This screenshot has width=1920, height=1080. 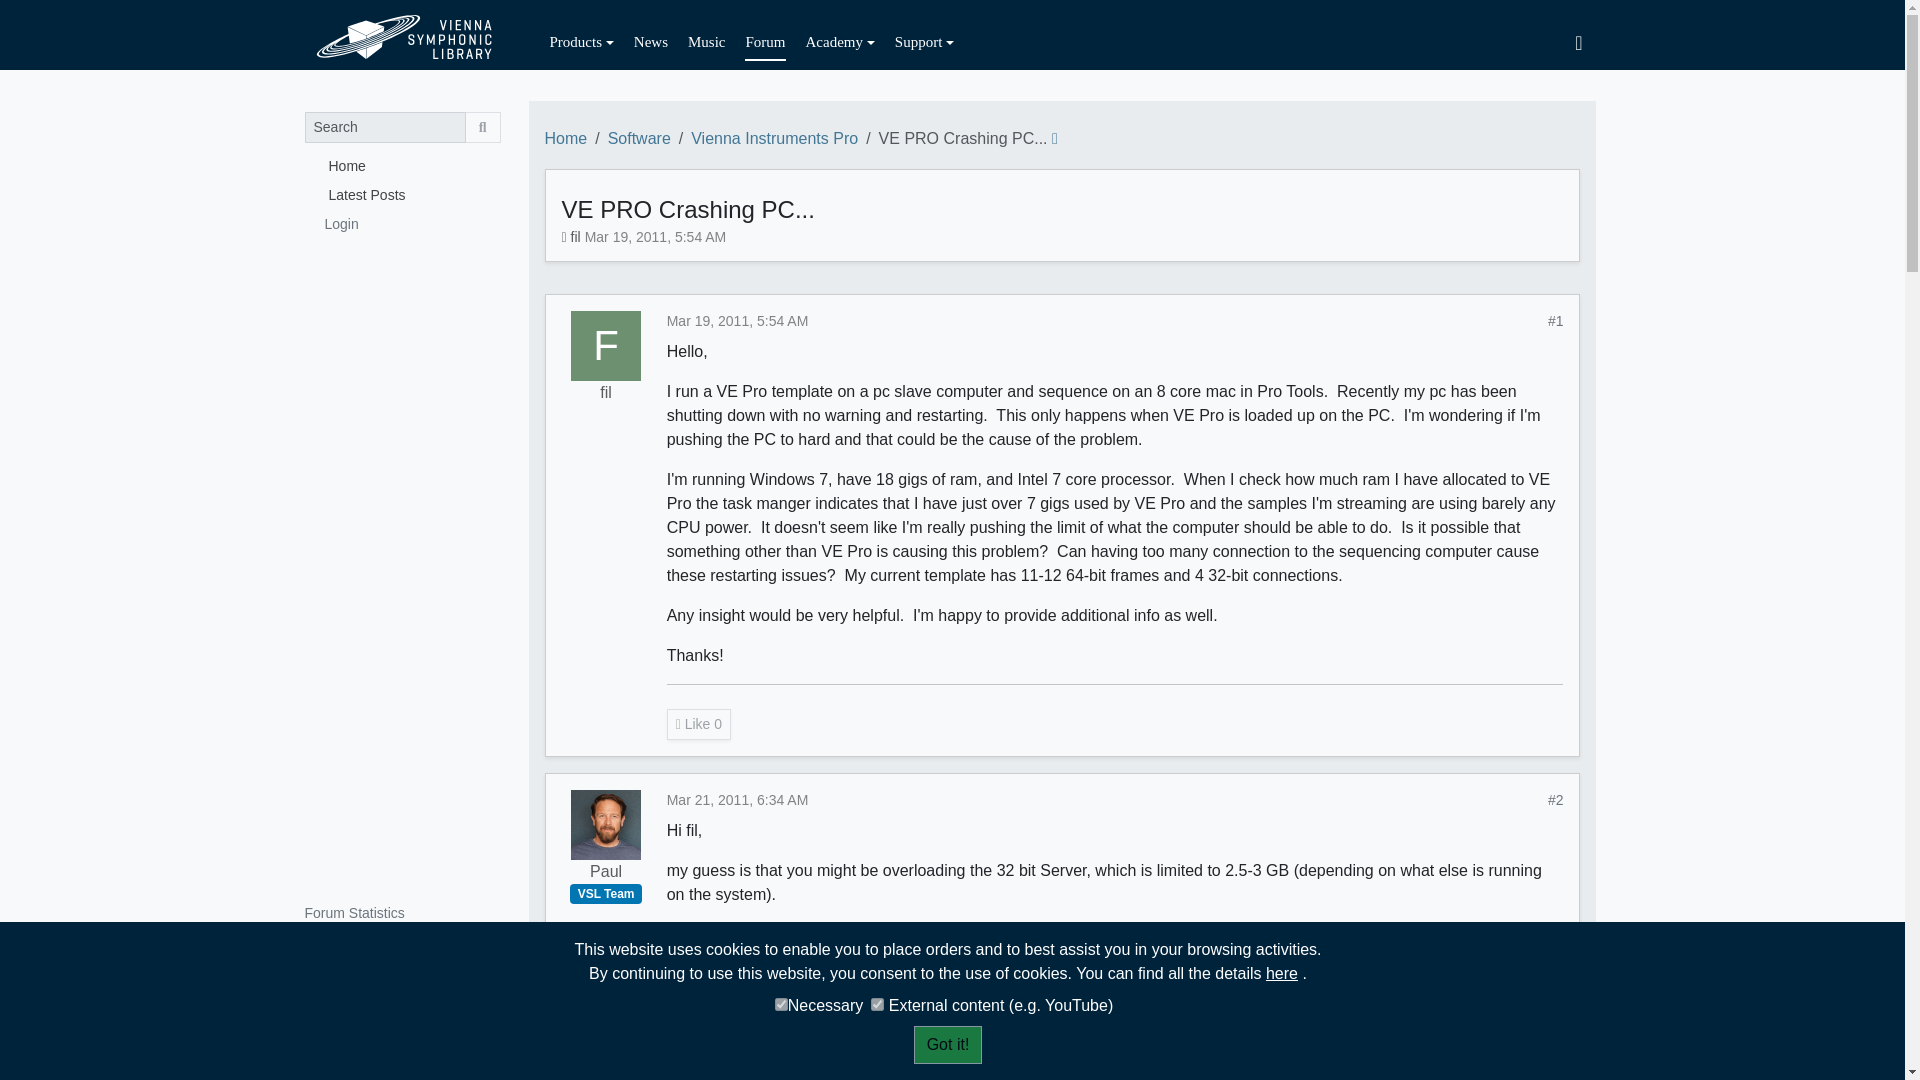 I want to click on Paul, so click(x=606, y=872).